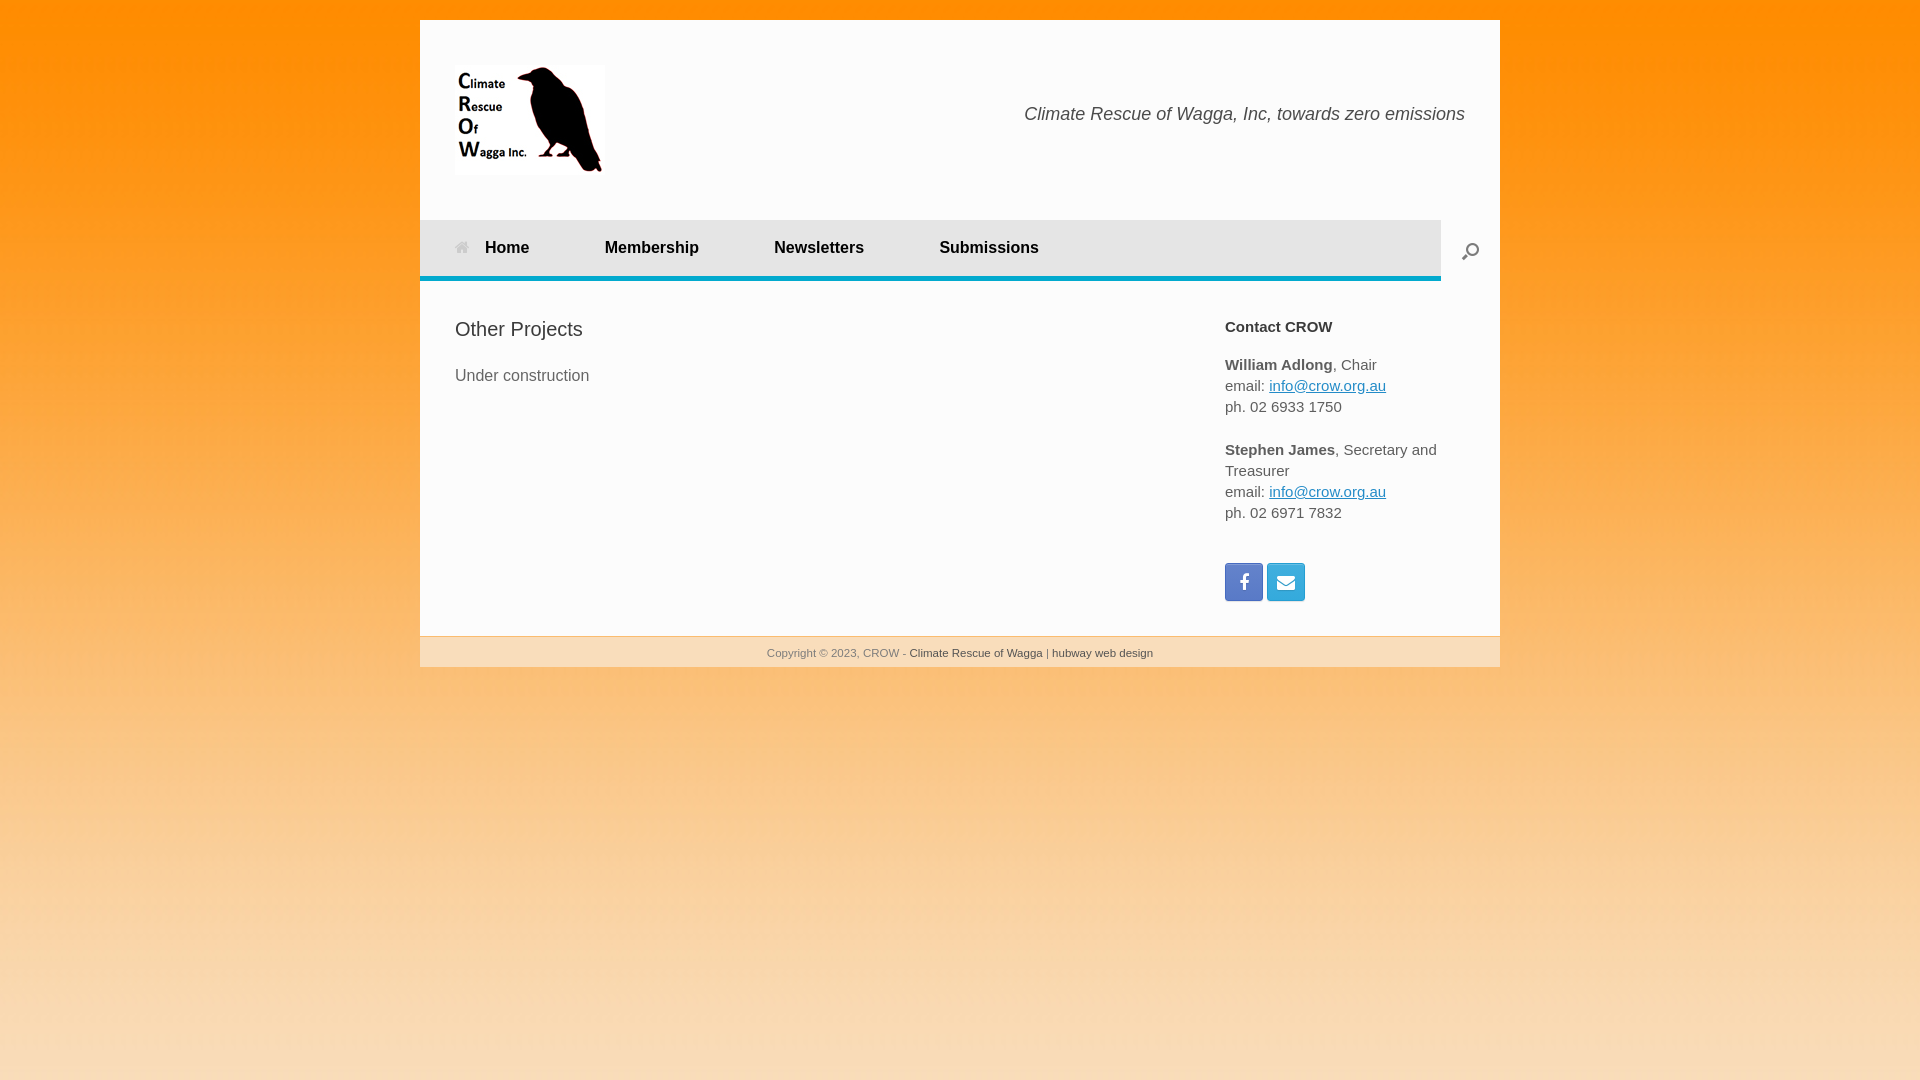 The width and height of the screenshot is (1920, 1080). Describe the element at coordinates (420, 20) in the screenshot. I see `Skip to content` at that location.